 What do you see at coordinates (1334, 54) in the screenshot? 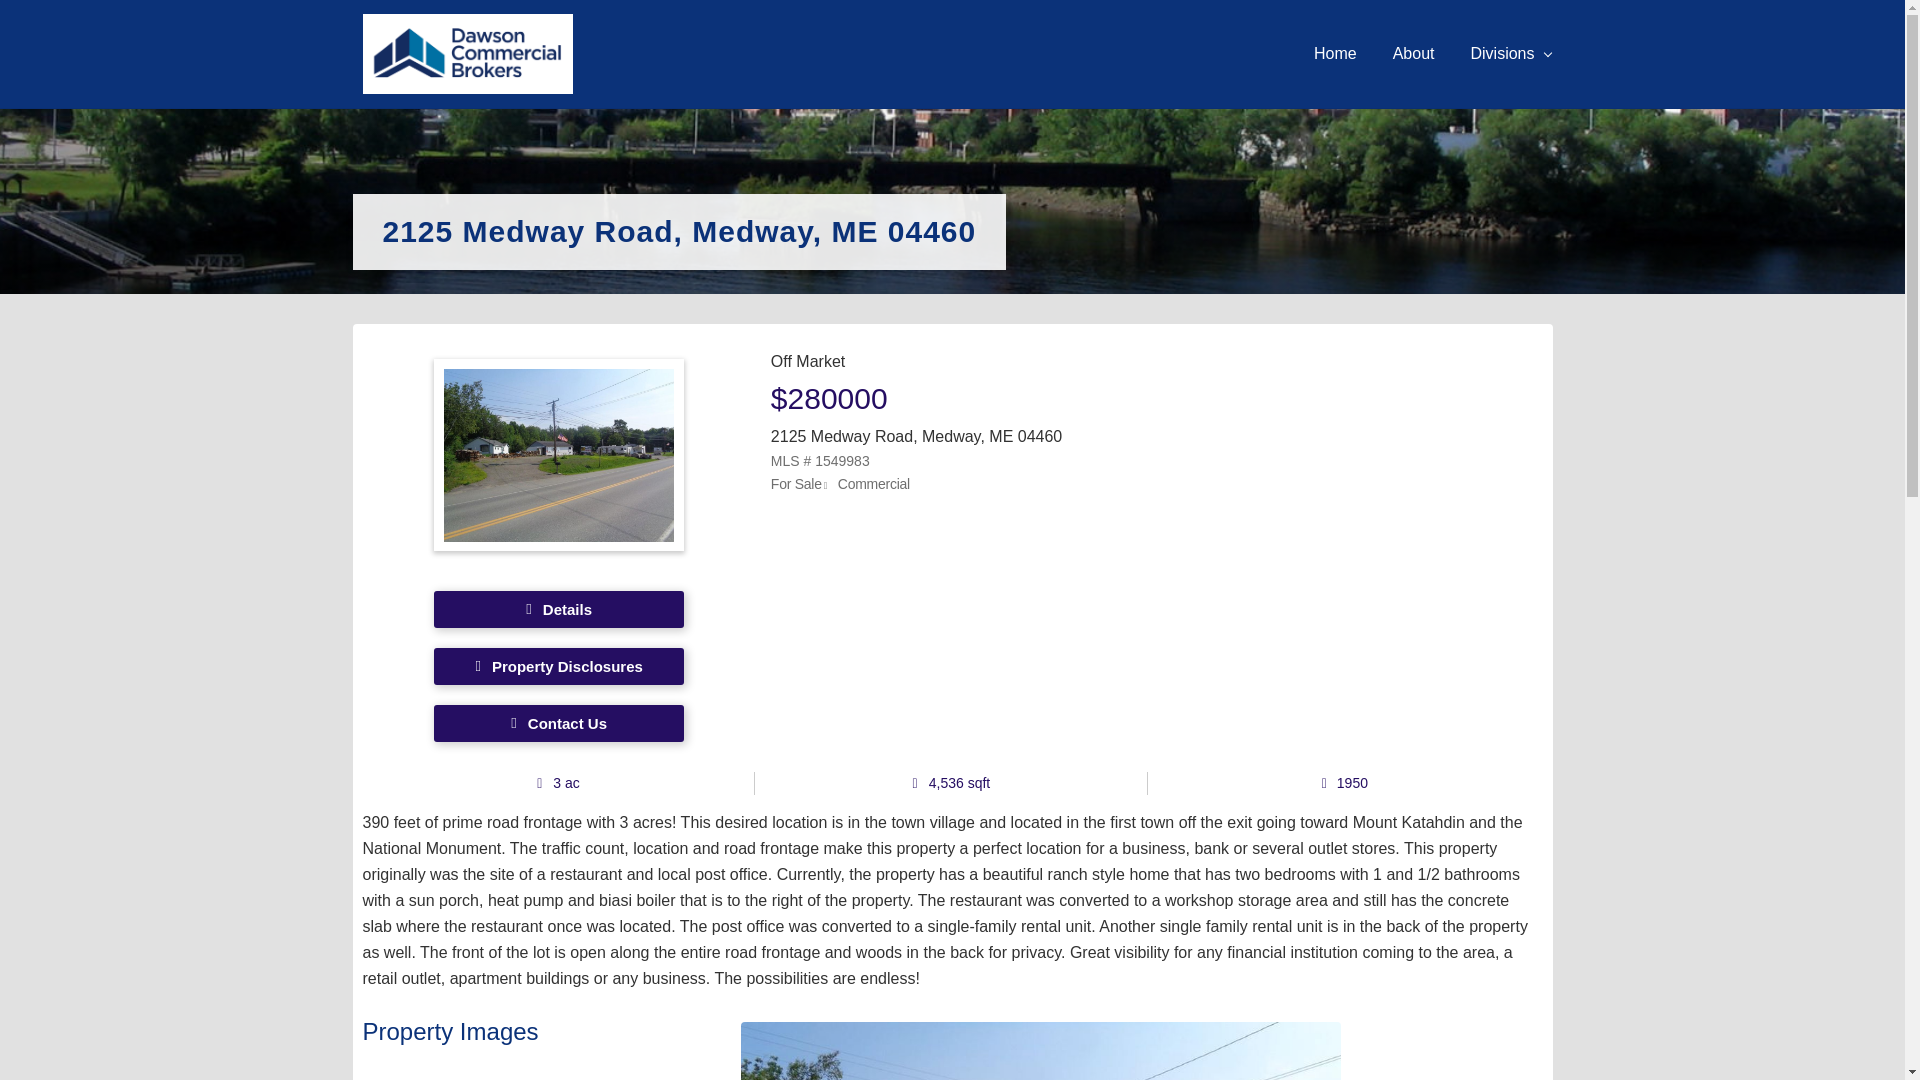
I see `Home` at bounding box center [1334, 54].